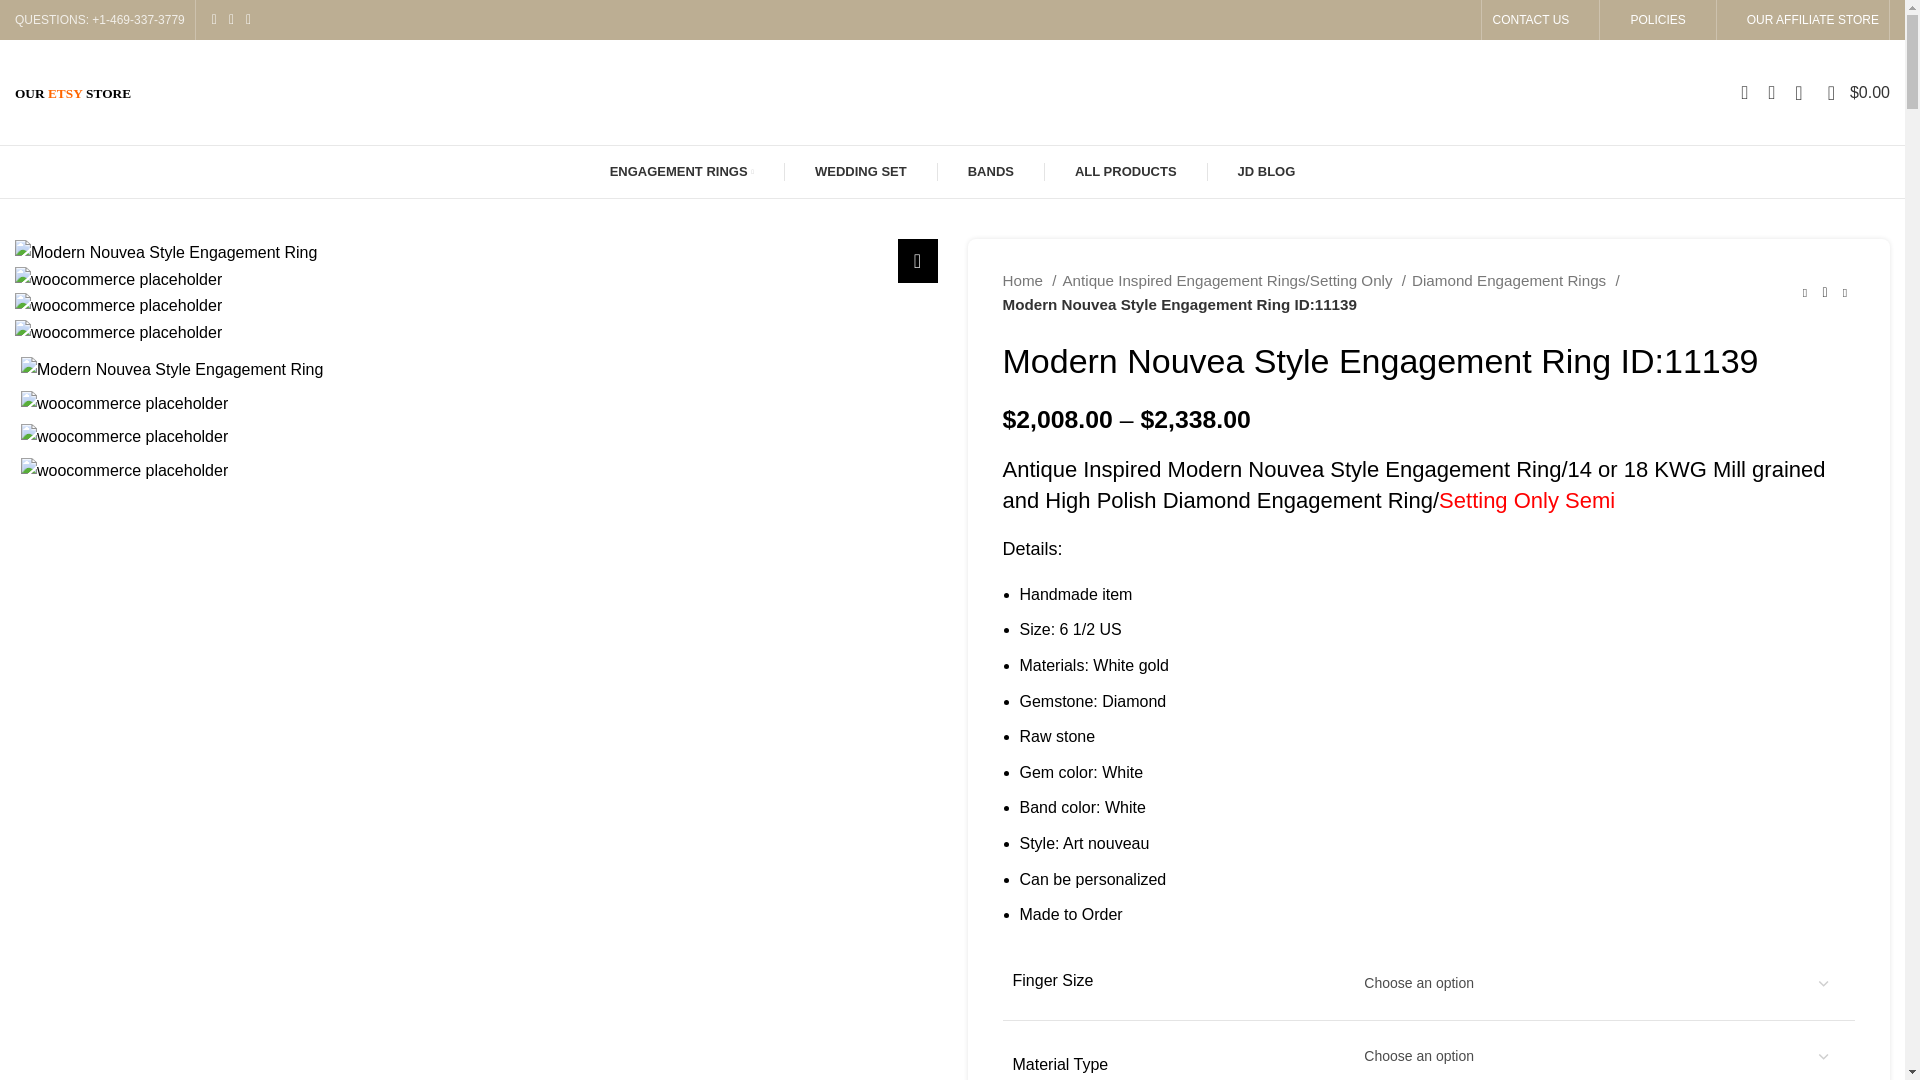 This screenshot has height=1080, width=1920. Describe the element at coordinates (681, 172) in the screenshot. I see `ENGAGEMENT RINGS` at that location.